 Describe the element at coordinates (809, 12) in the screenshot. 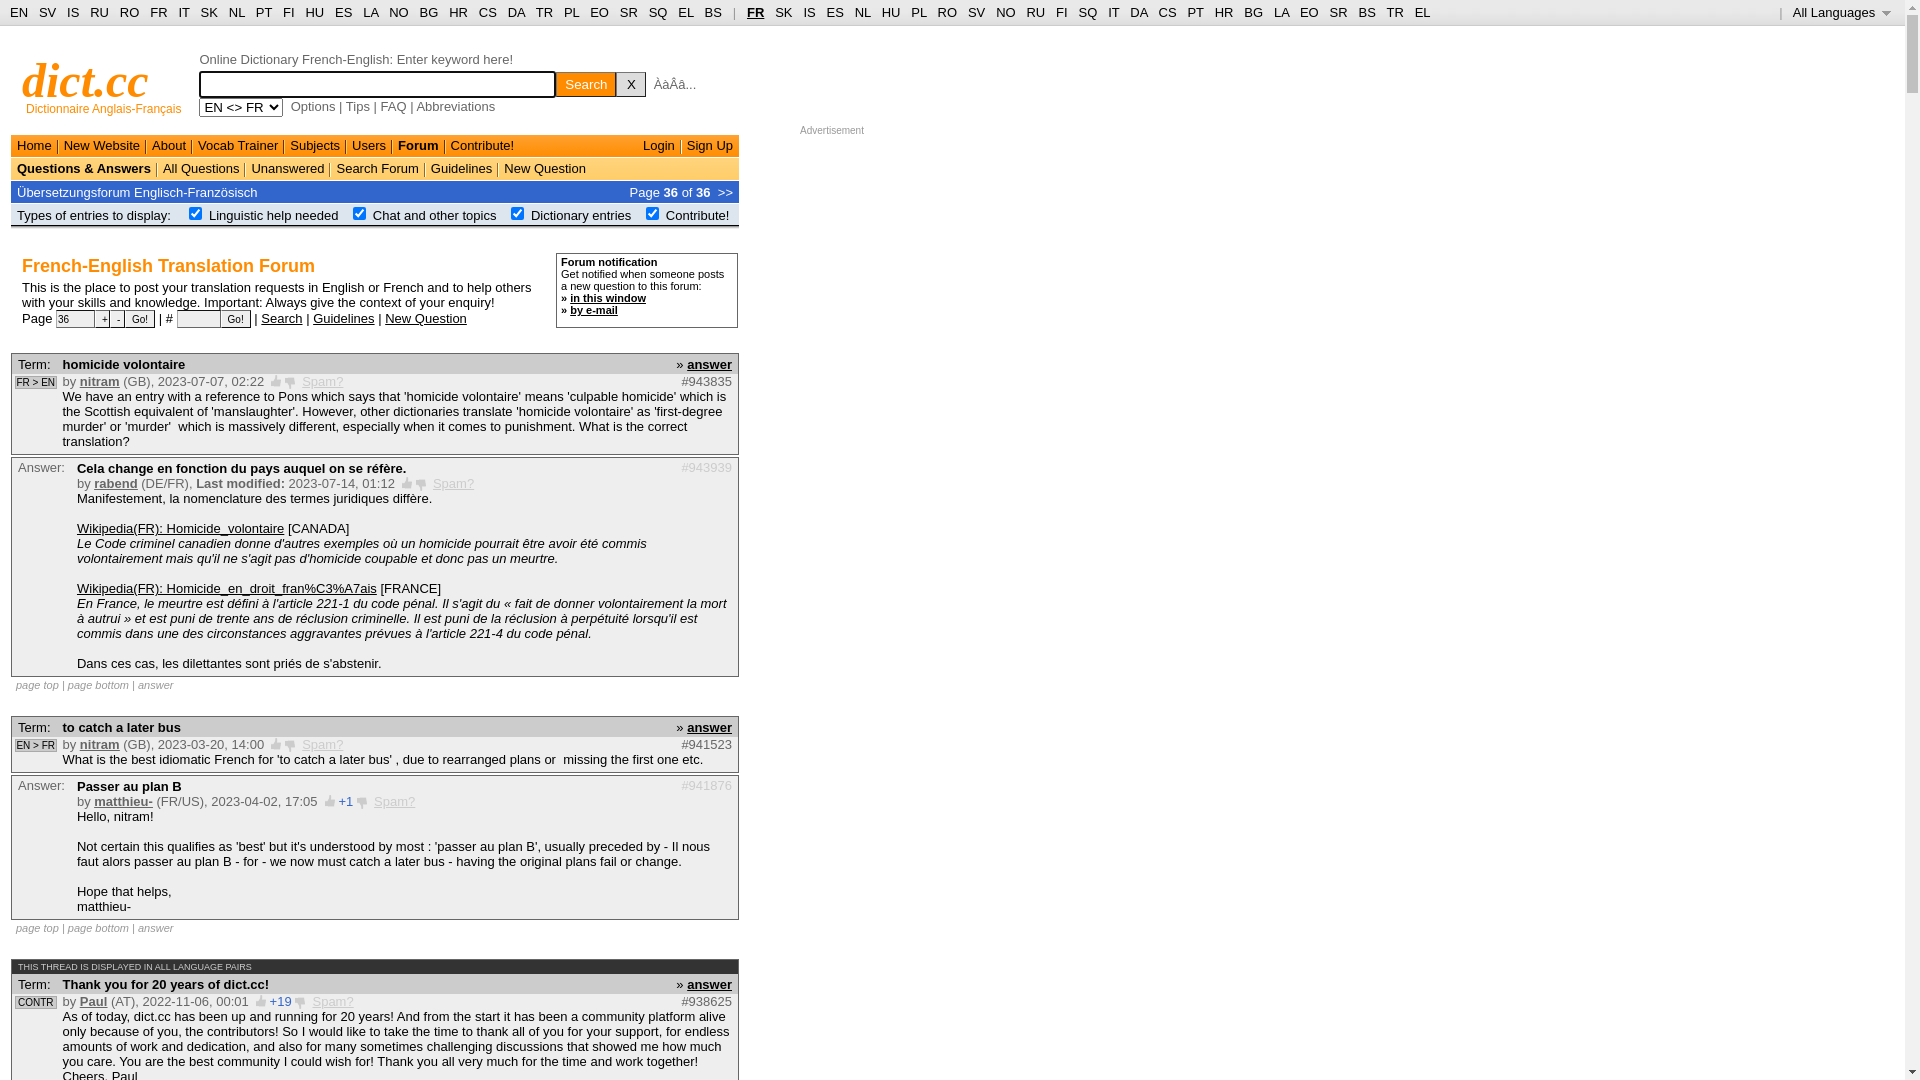

I see `IS` at that location.